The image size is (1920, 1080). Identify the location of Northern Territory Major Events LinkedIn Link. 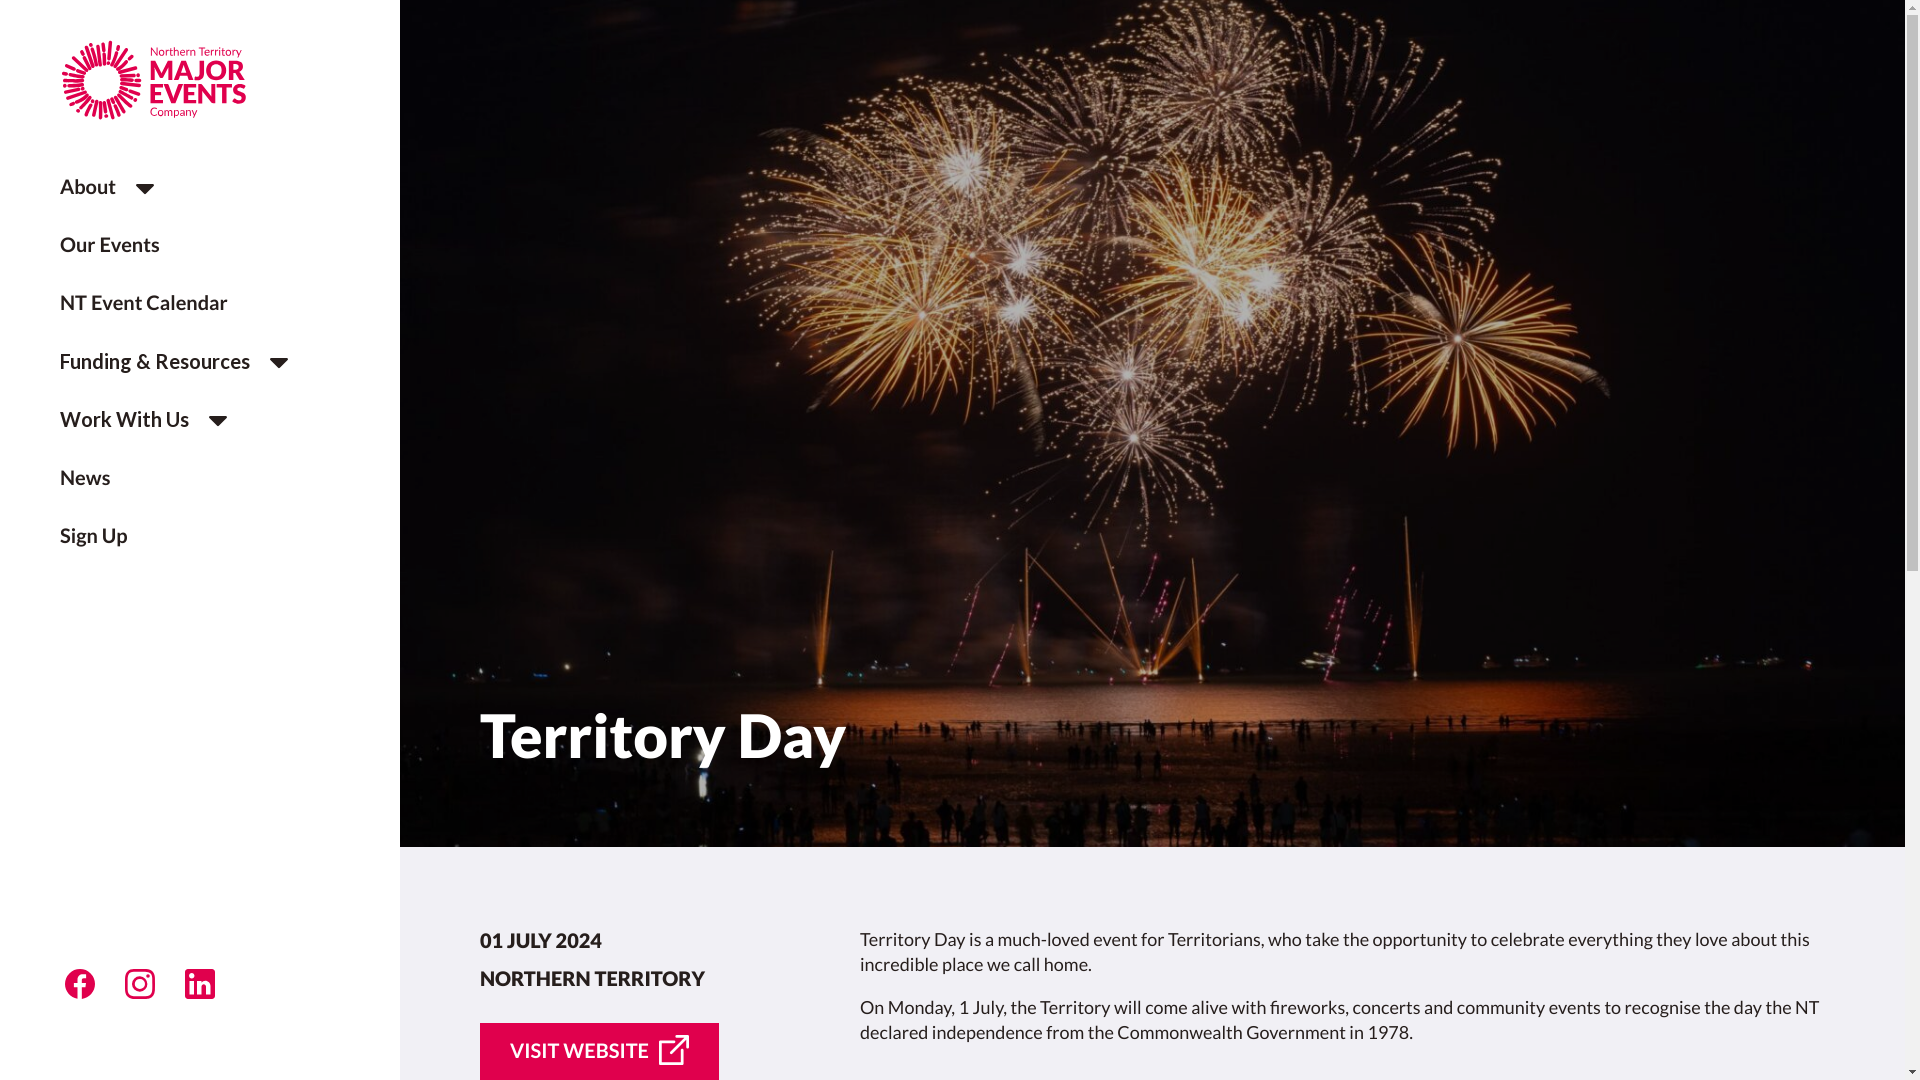
(200, 984).